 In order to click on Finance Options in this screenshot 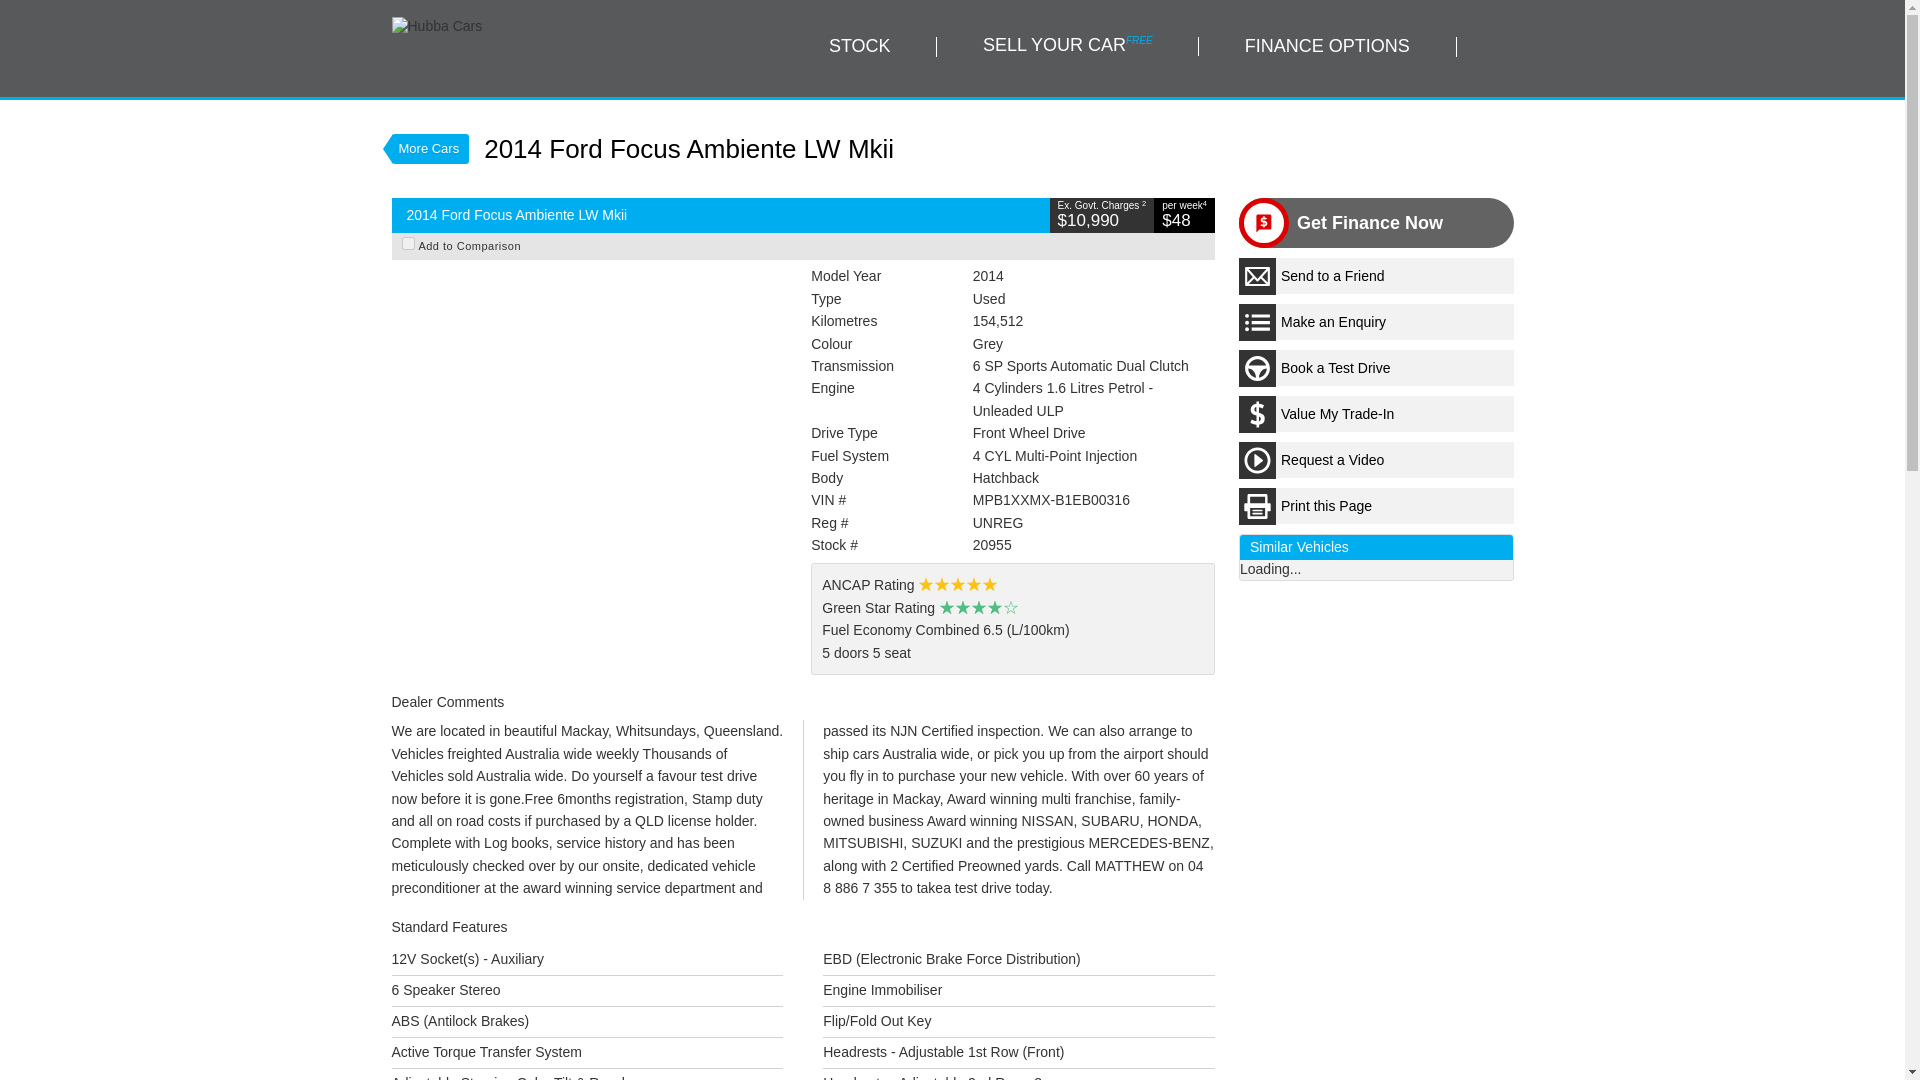, I will do `click(1326, 46)`.